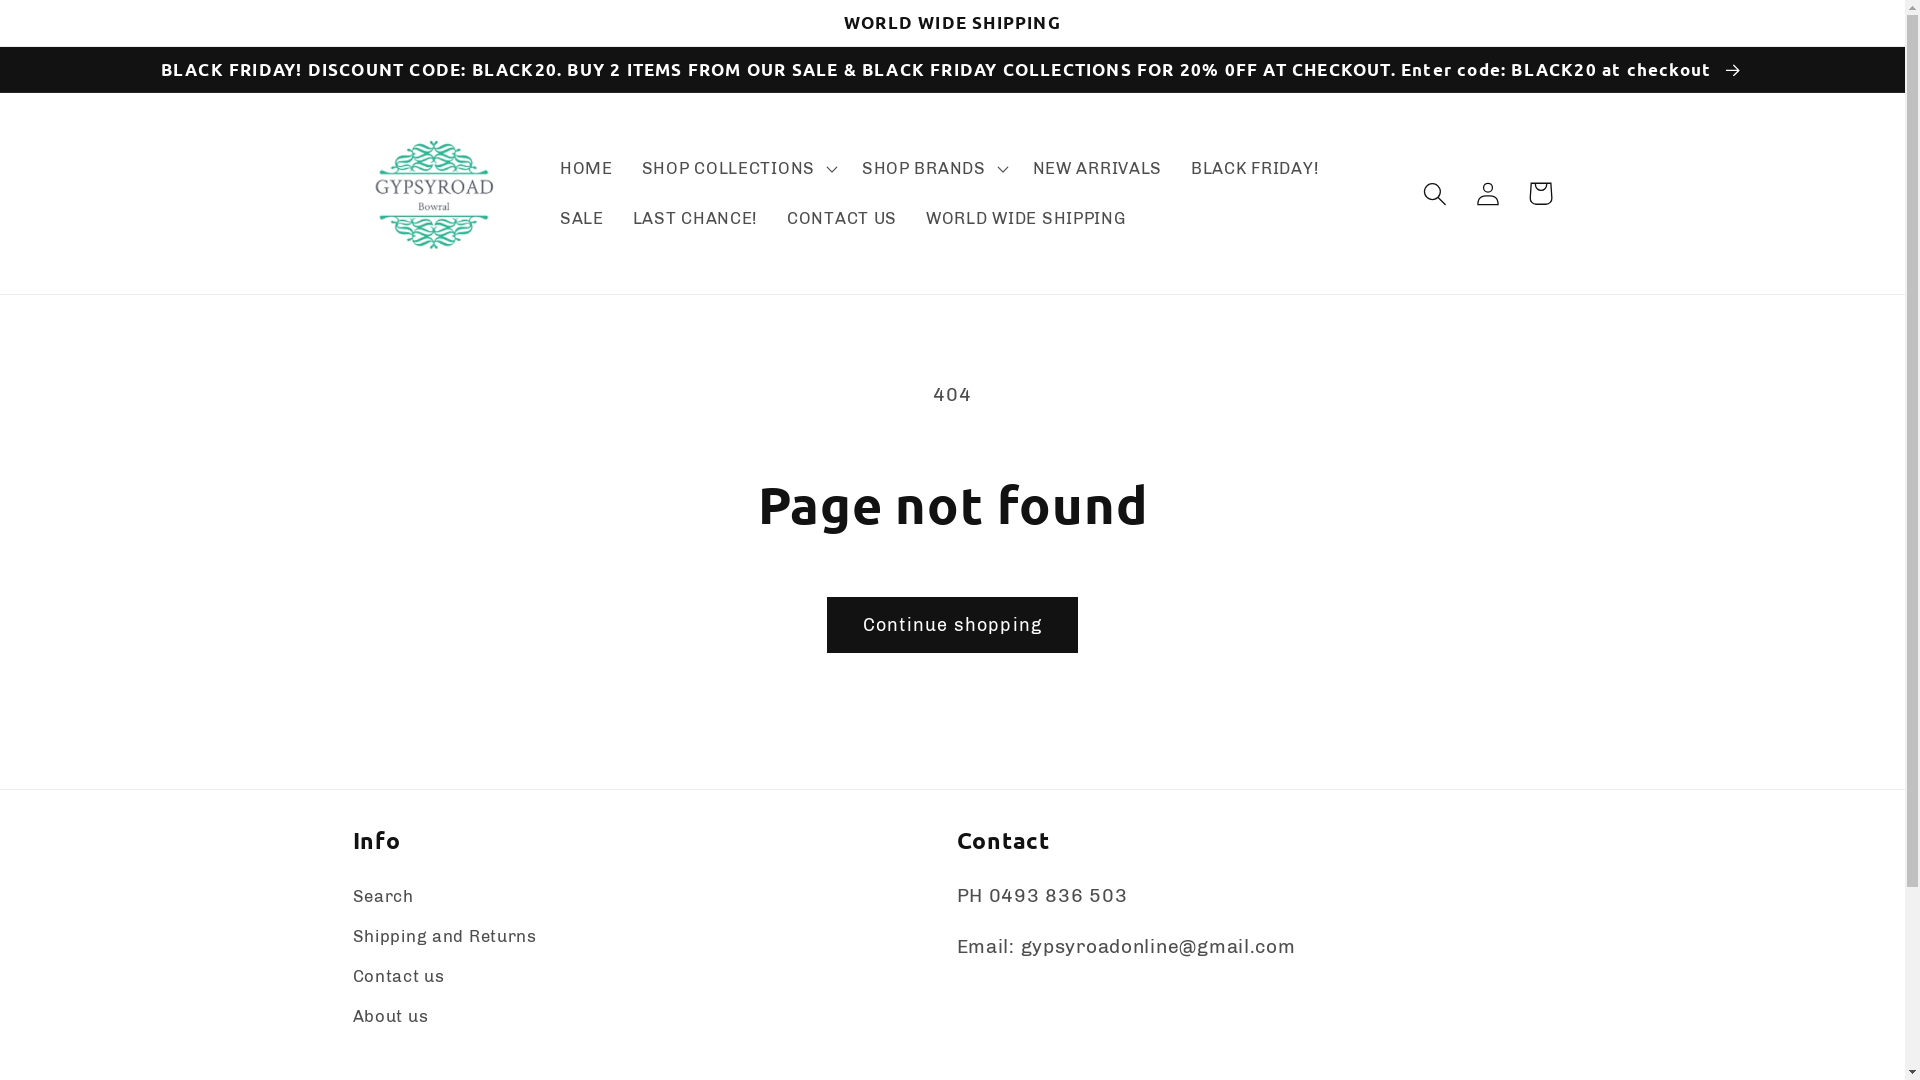 This screenshot has width=1920, height=1080. Describe the element at coordinates (444, 937) in the screenshot. I see `Shipping and Returns` at that location.